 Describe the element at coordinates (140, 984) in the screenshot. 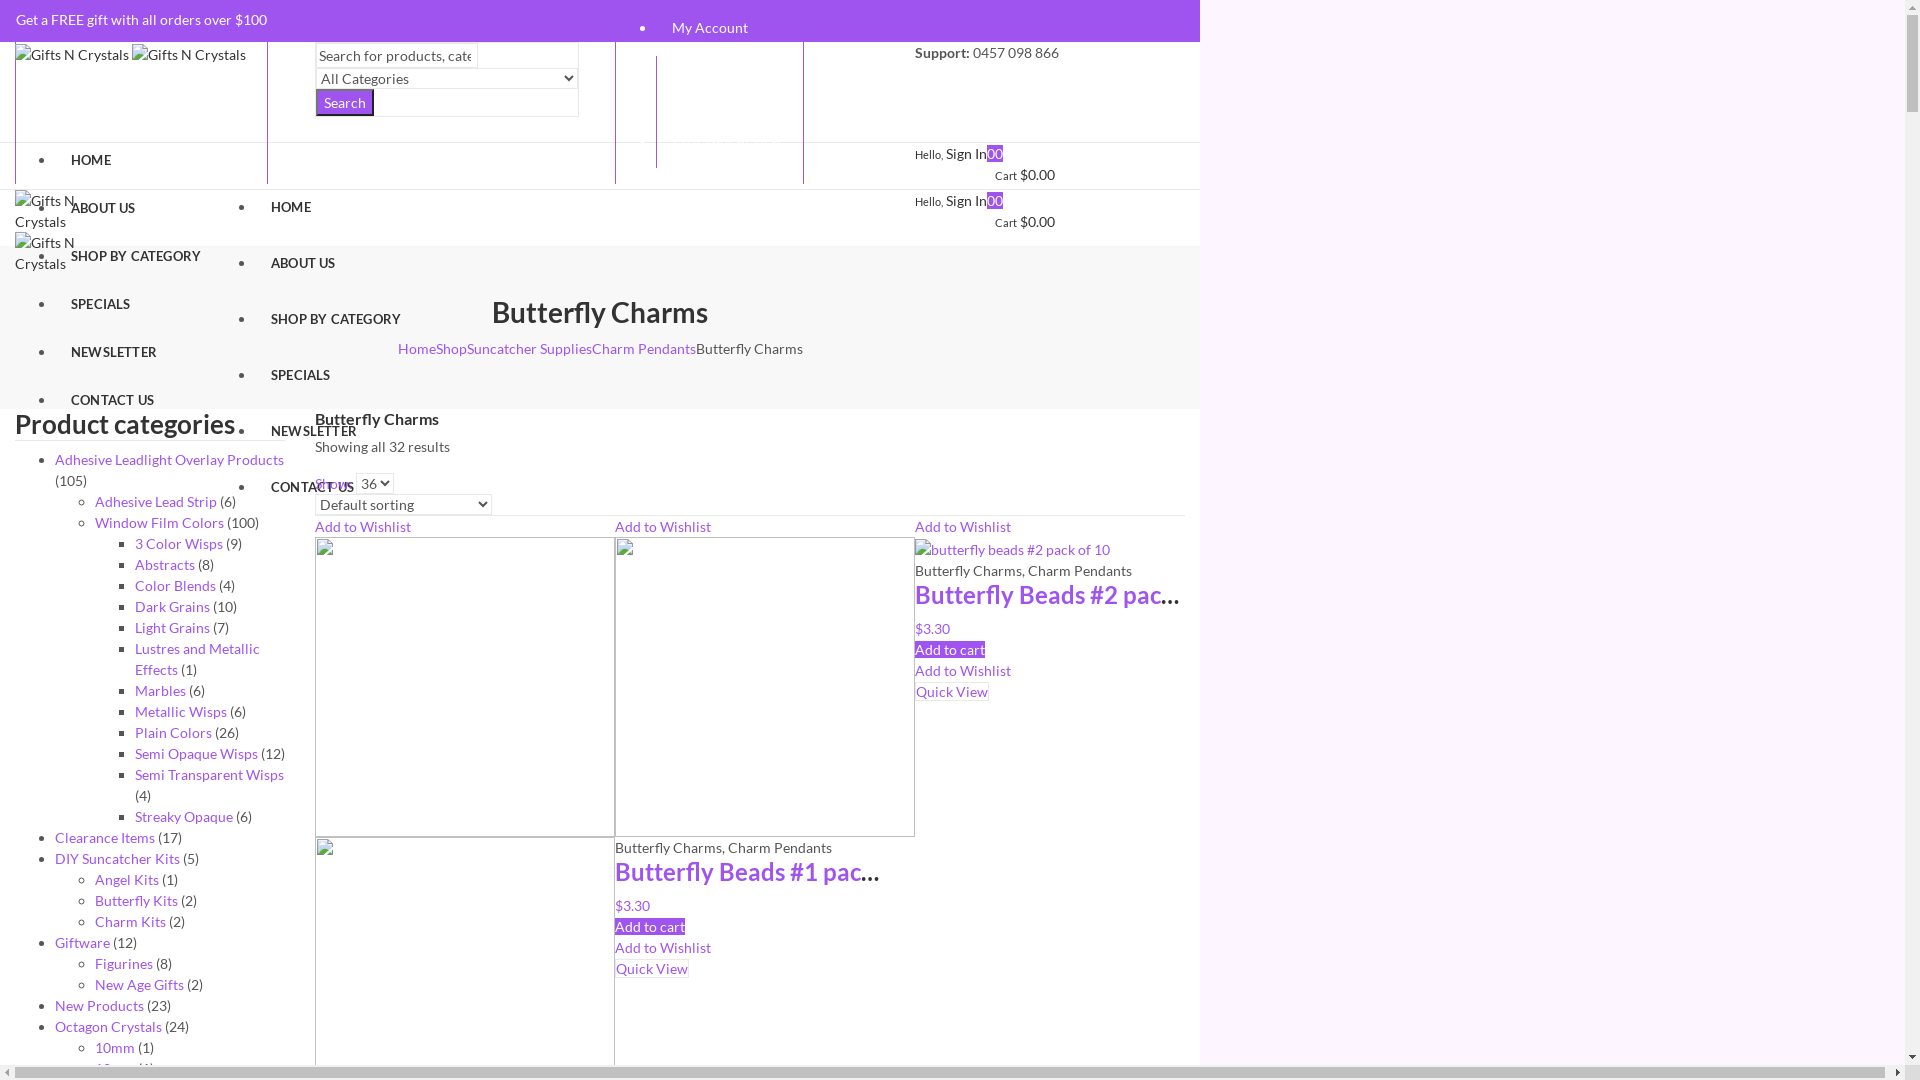

I see `New Age Gifts` at that location.